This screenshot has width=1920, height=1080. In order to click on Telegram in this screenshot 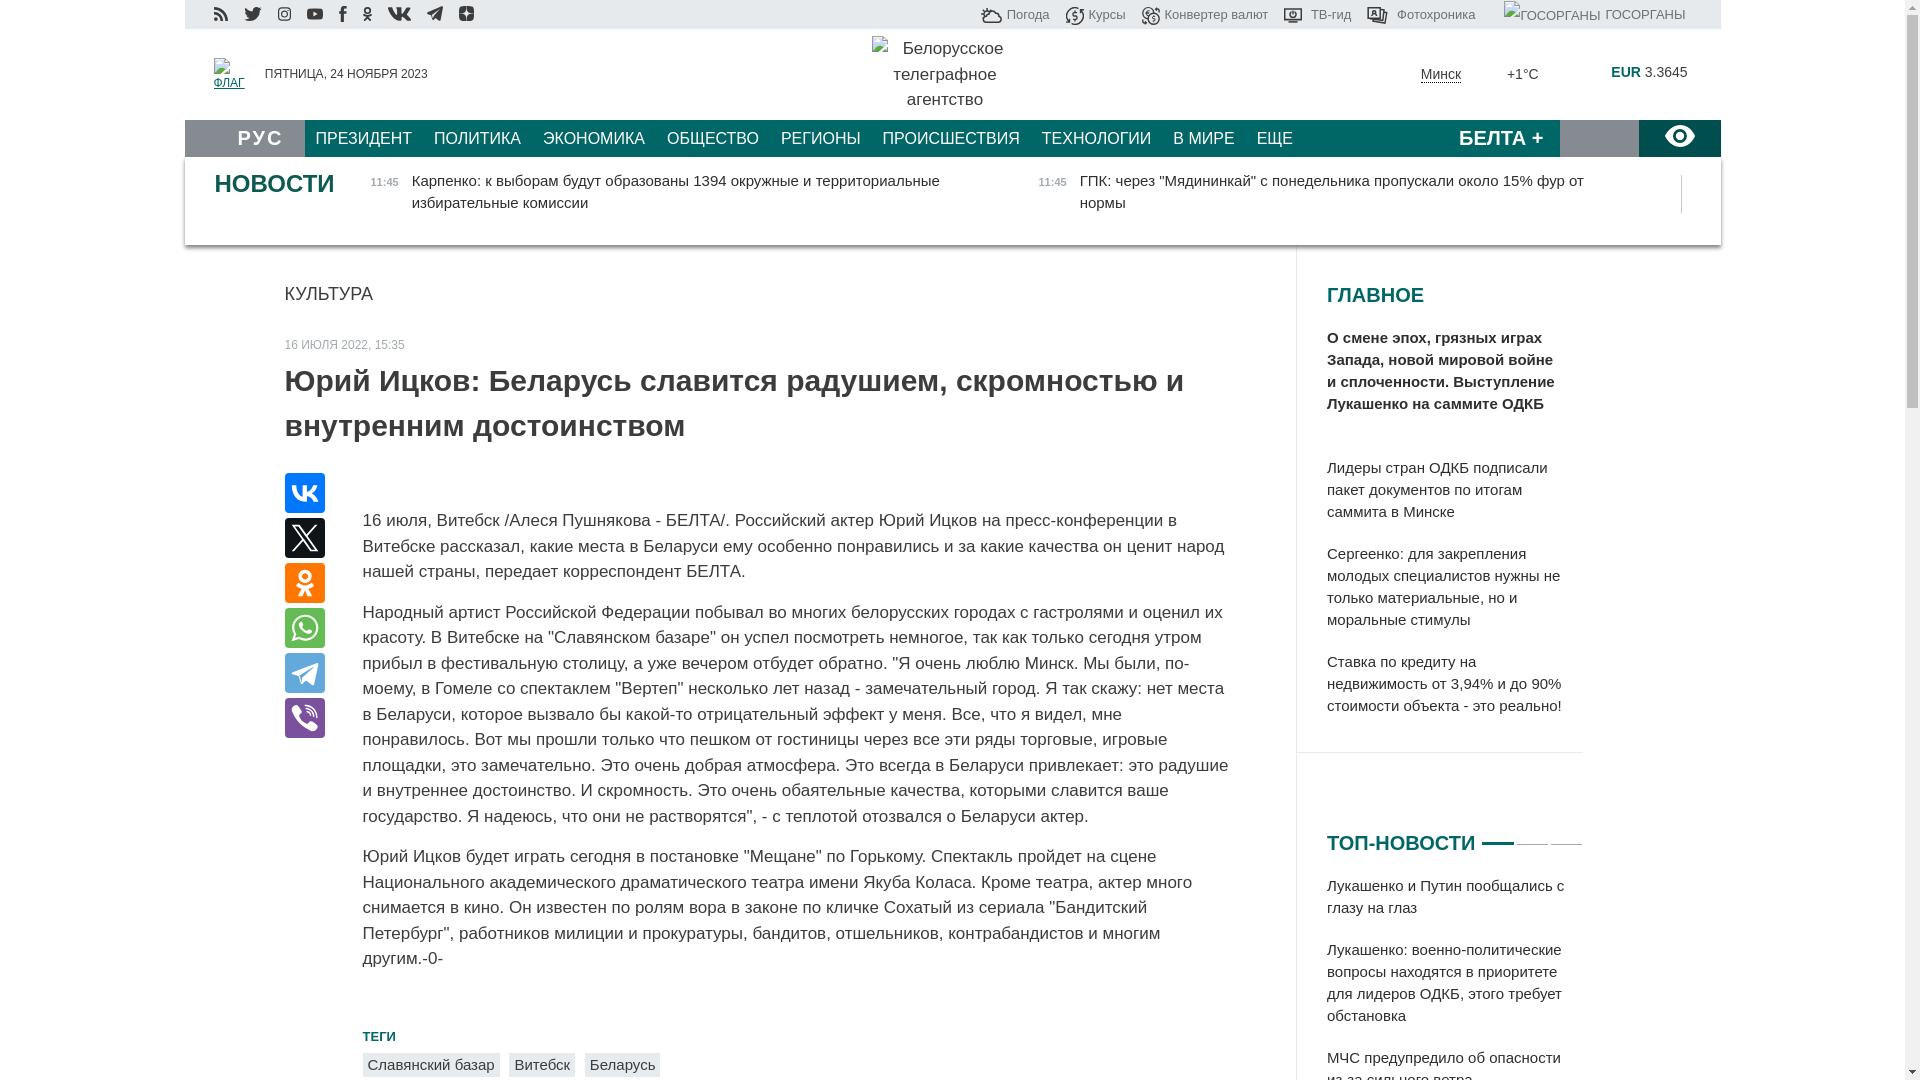, I will do `click(305, 673)`.